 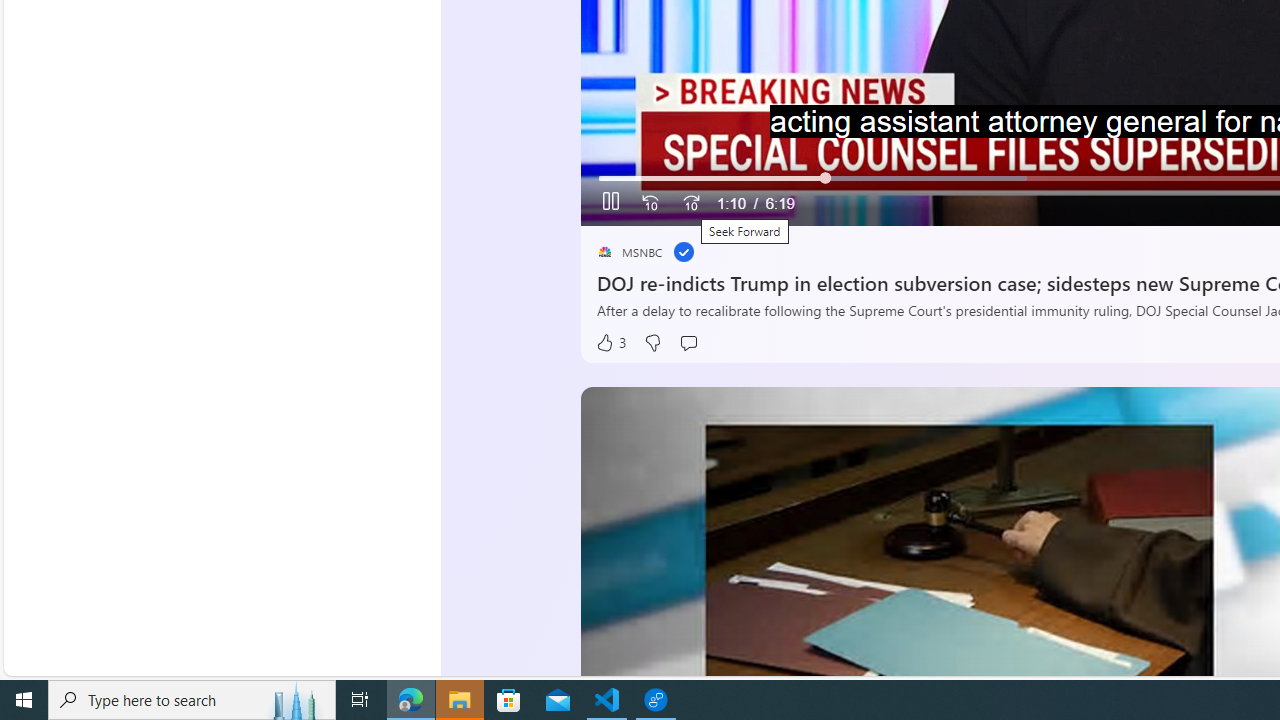 I want to click on placeholder MSNBC, so click(x=630, y=252).